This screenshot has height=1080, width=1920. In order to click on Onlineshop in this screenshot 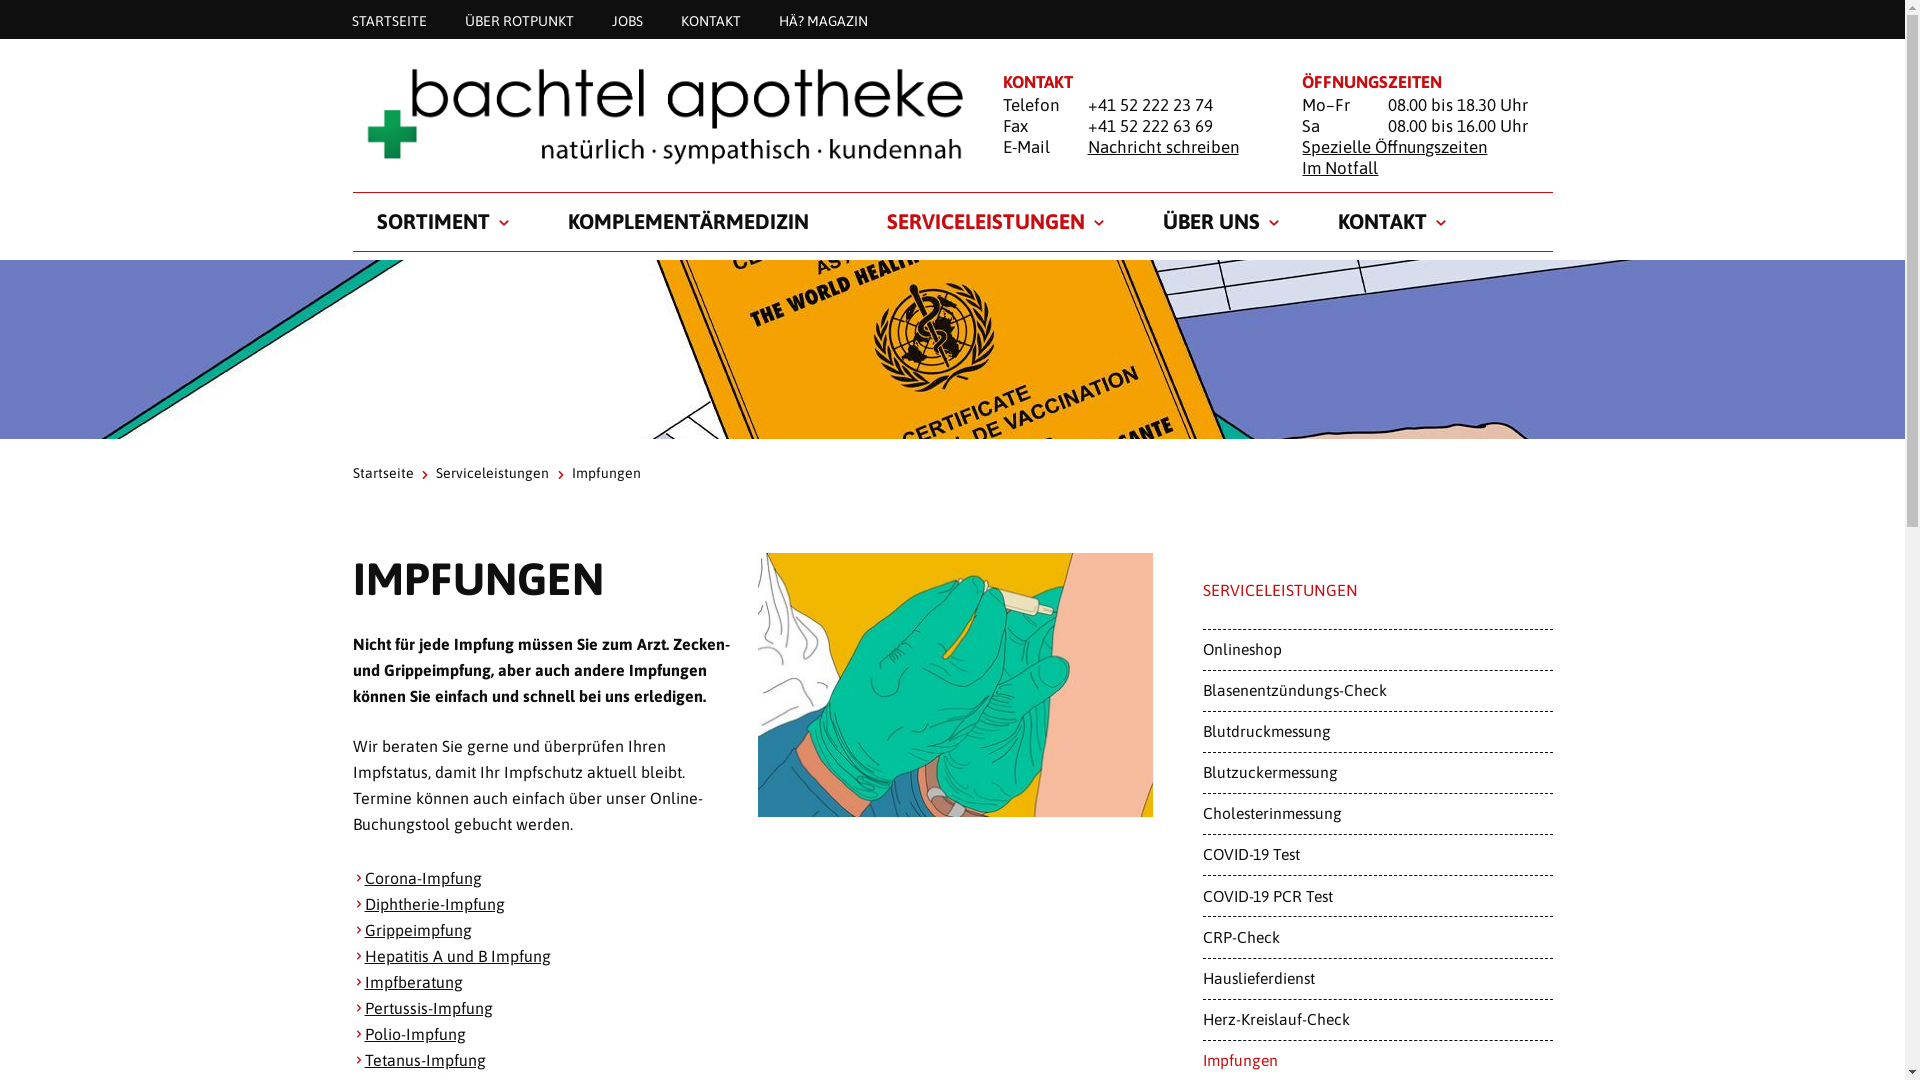, I will do `click(1377, 650)`.